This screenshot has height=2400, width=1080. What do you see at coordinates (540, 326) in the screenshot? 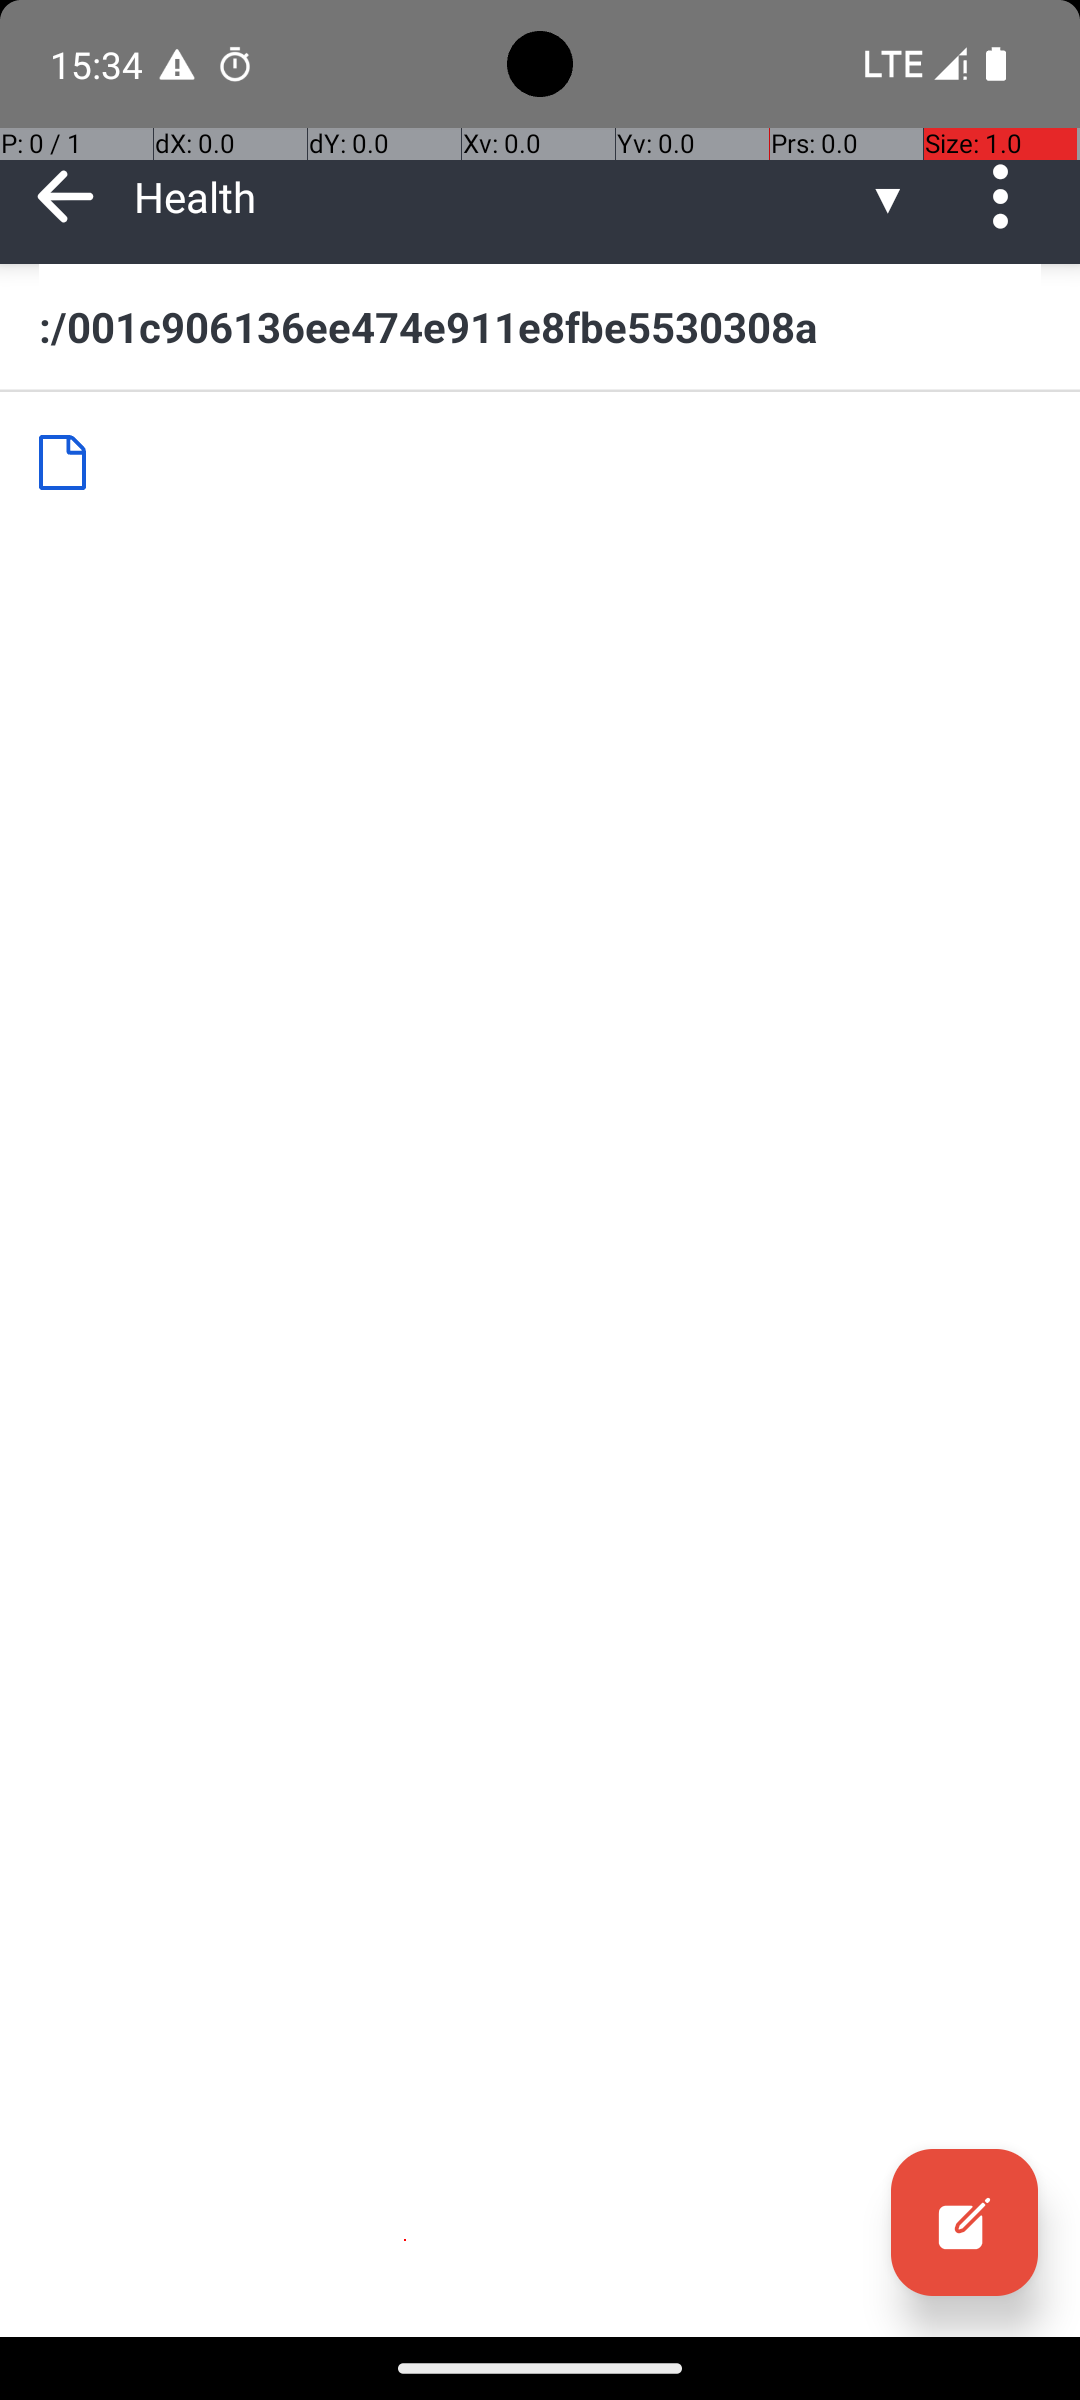
I see `:/001c906136ee474e911e8fbe5530308a` at bounding box center [540, 326].